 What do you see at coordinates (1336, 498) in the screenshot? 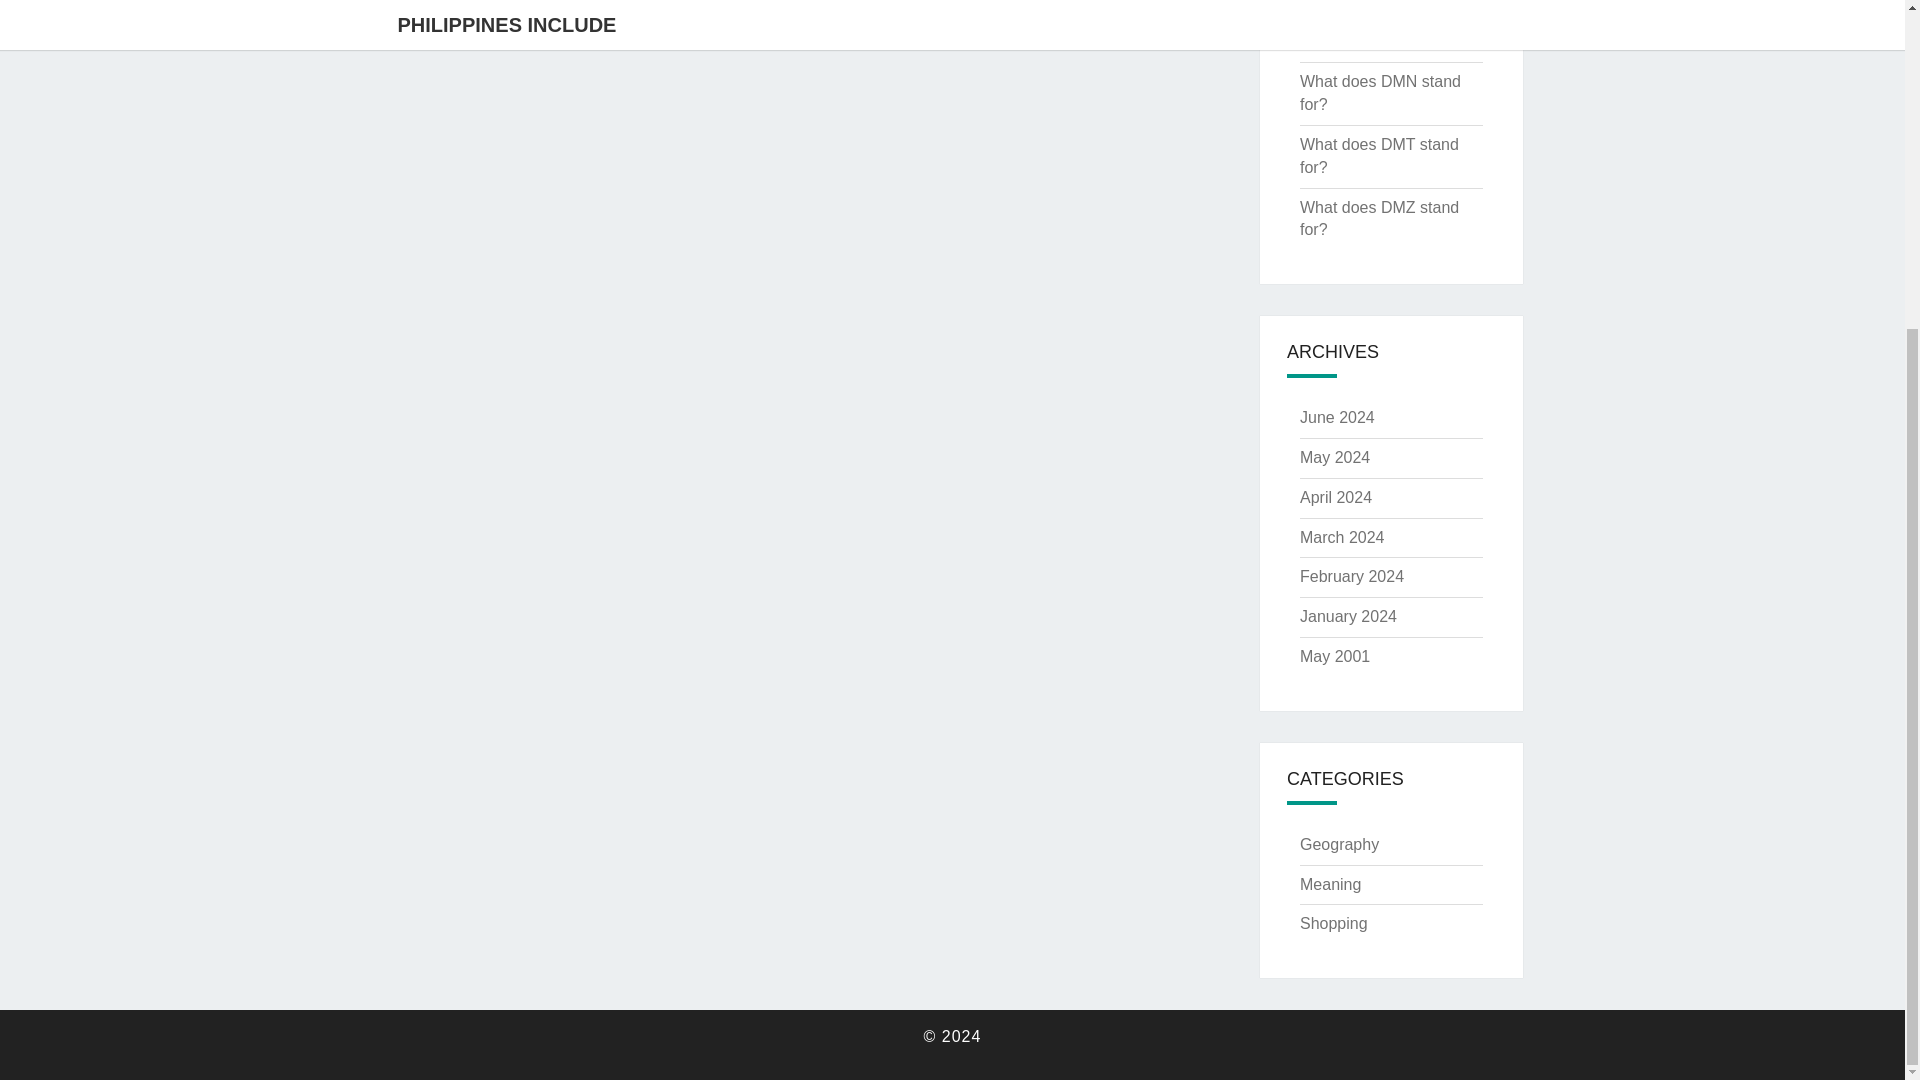
I see `April 2024` at bounding box center [1336, 498].